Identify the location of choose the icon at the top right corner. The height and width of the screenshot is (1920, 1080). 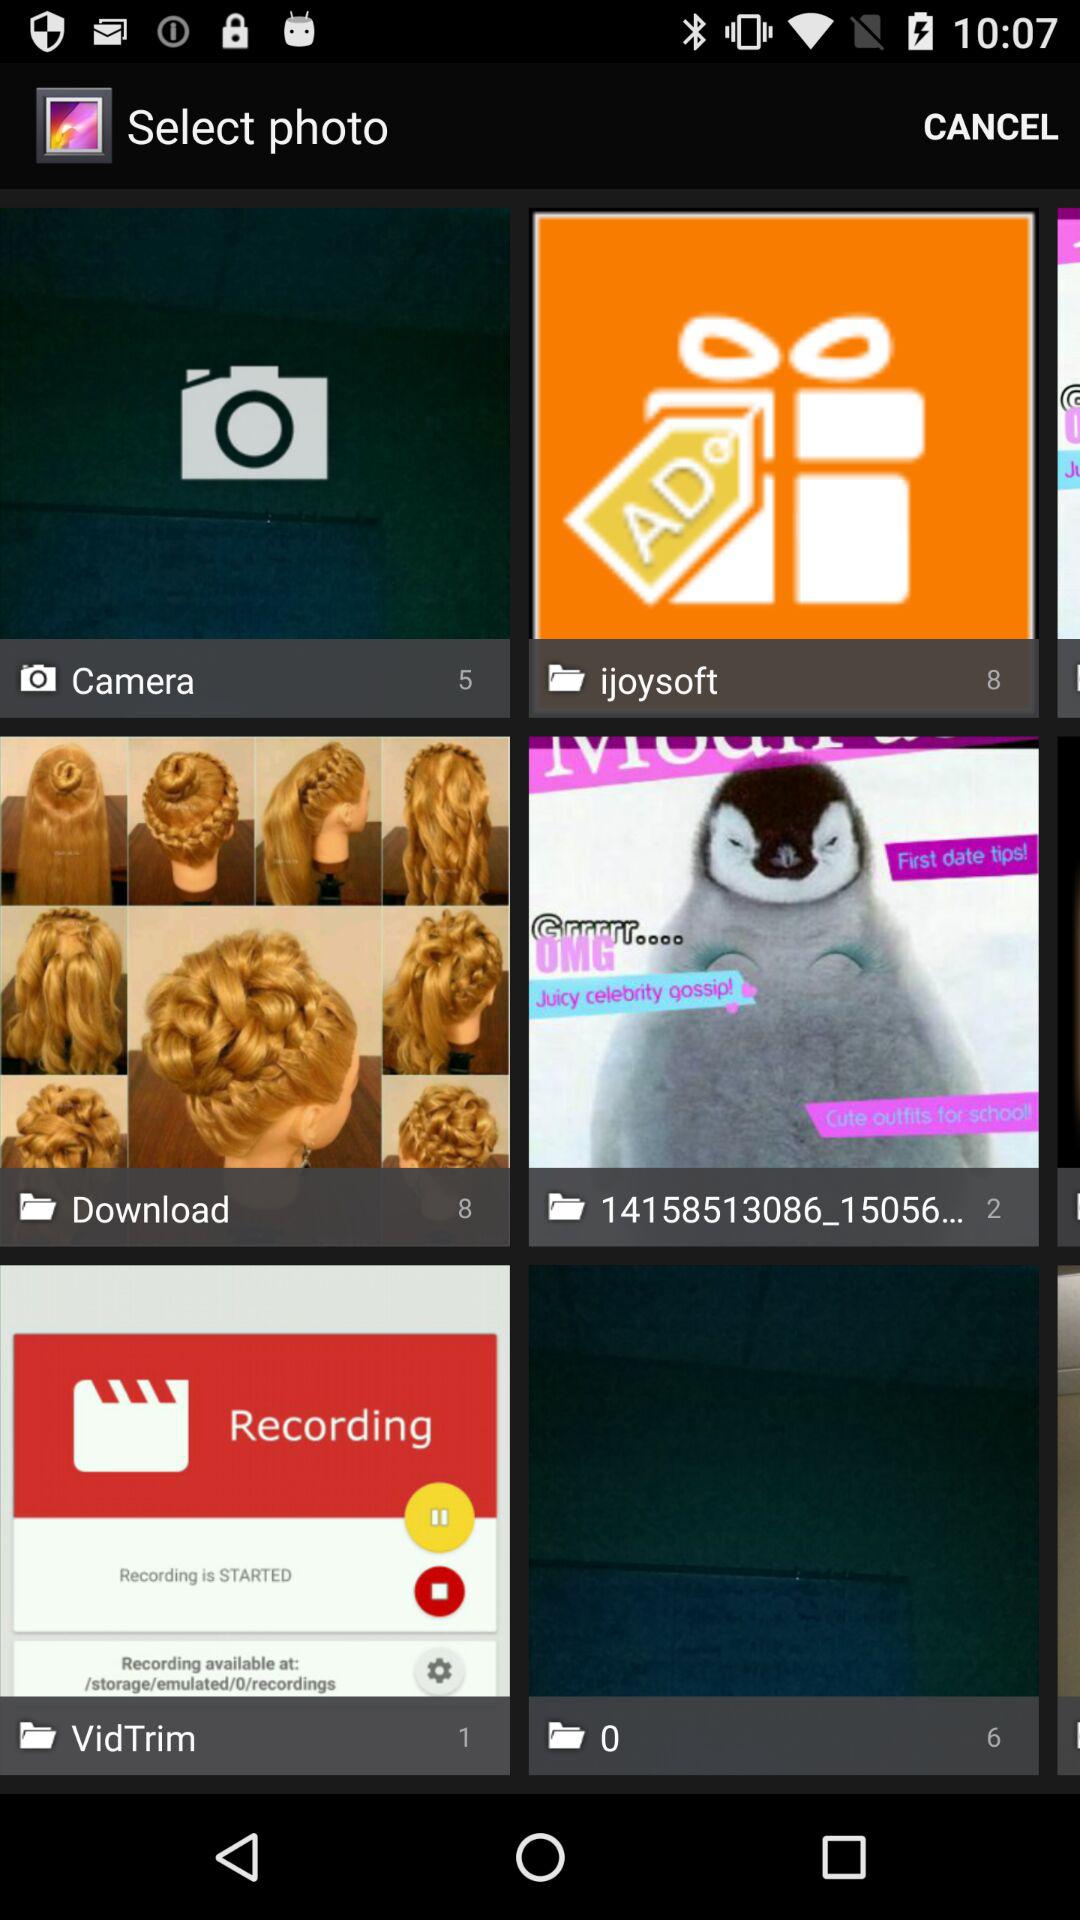
(991, 126).